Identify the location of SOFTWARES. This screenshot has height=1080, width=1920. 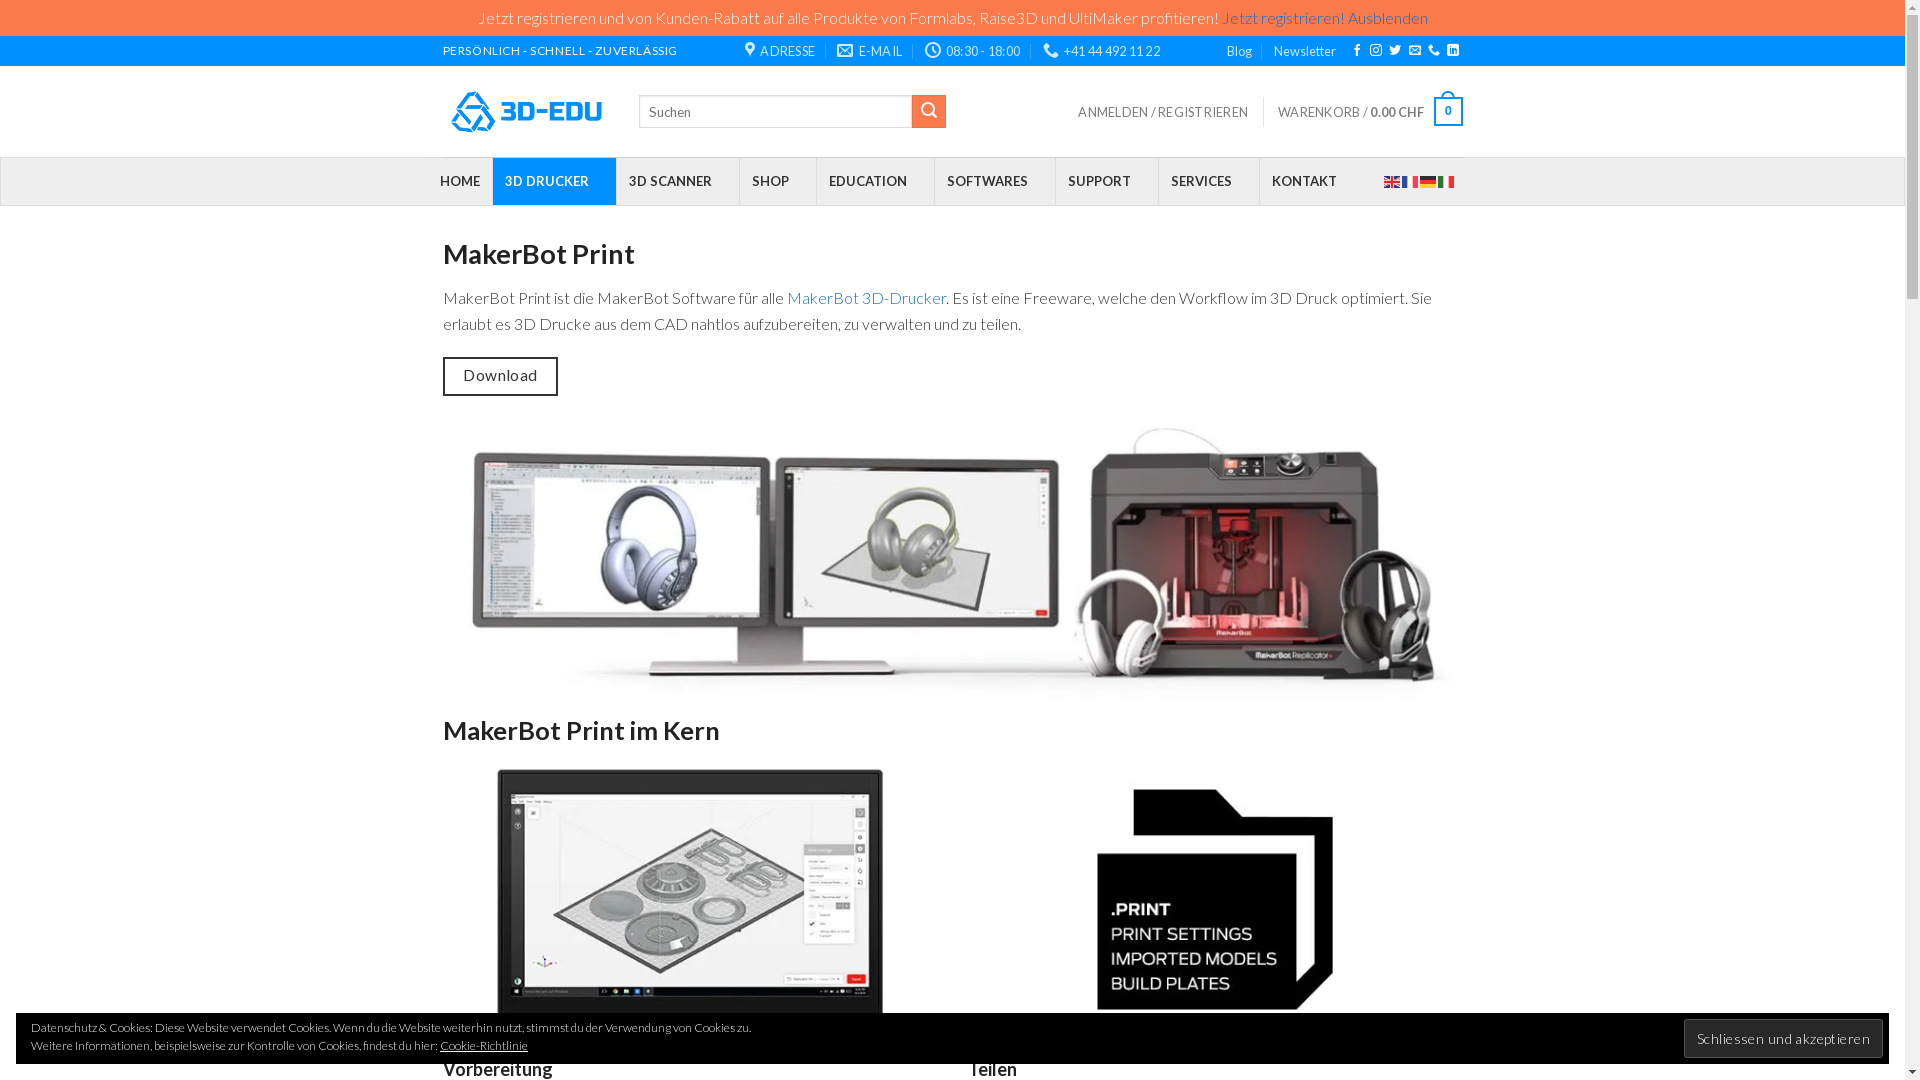
(994, 182).